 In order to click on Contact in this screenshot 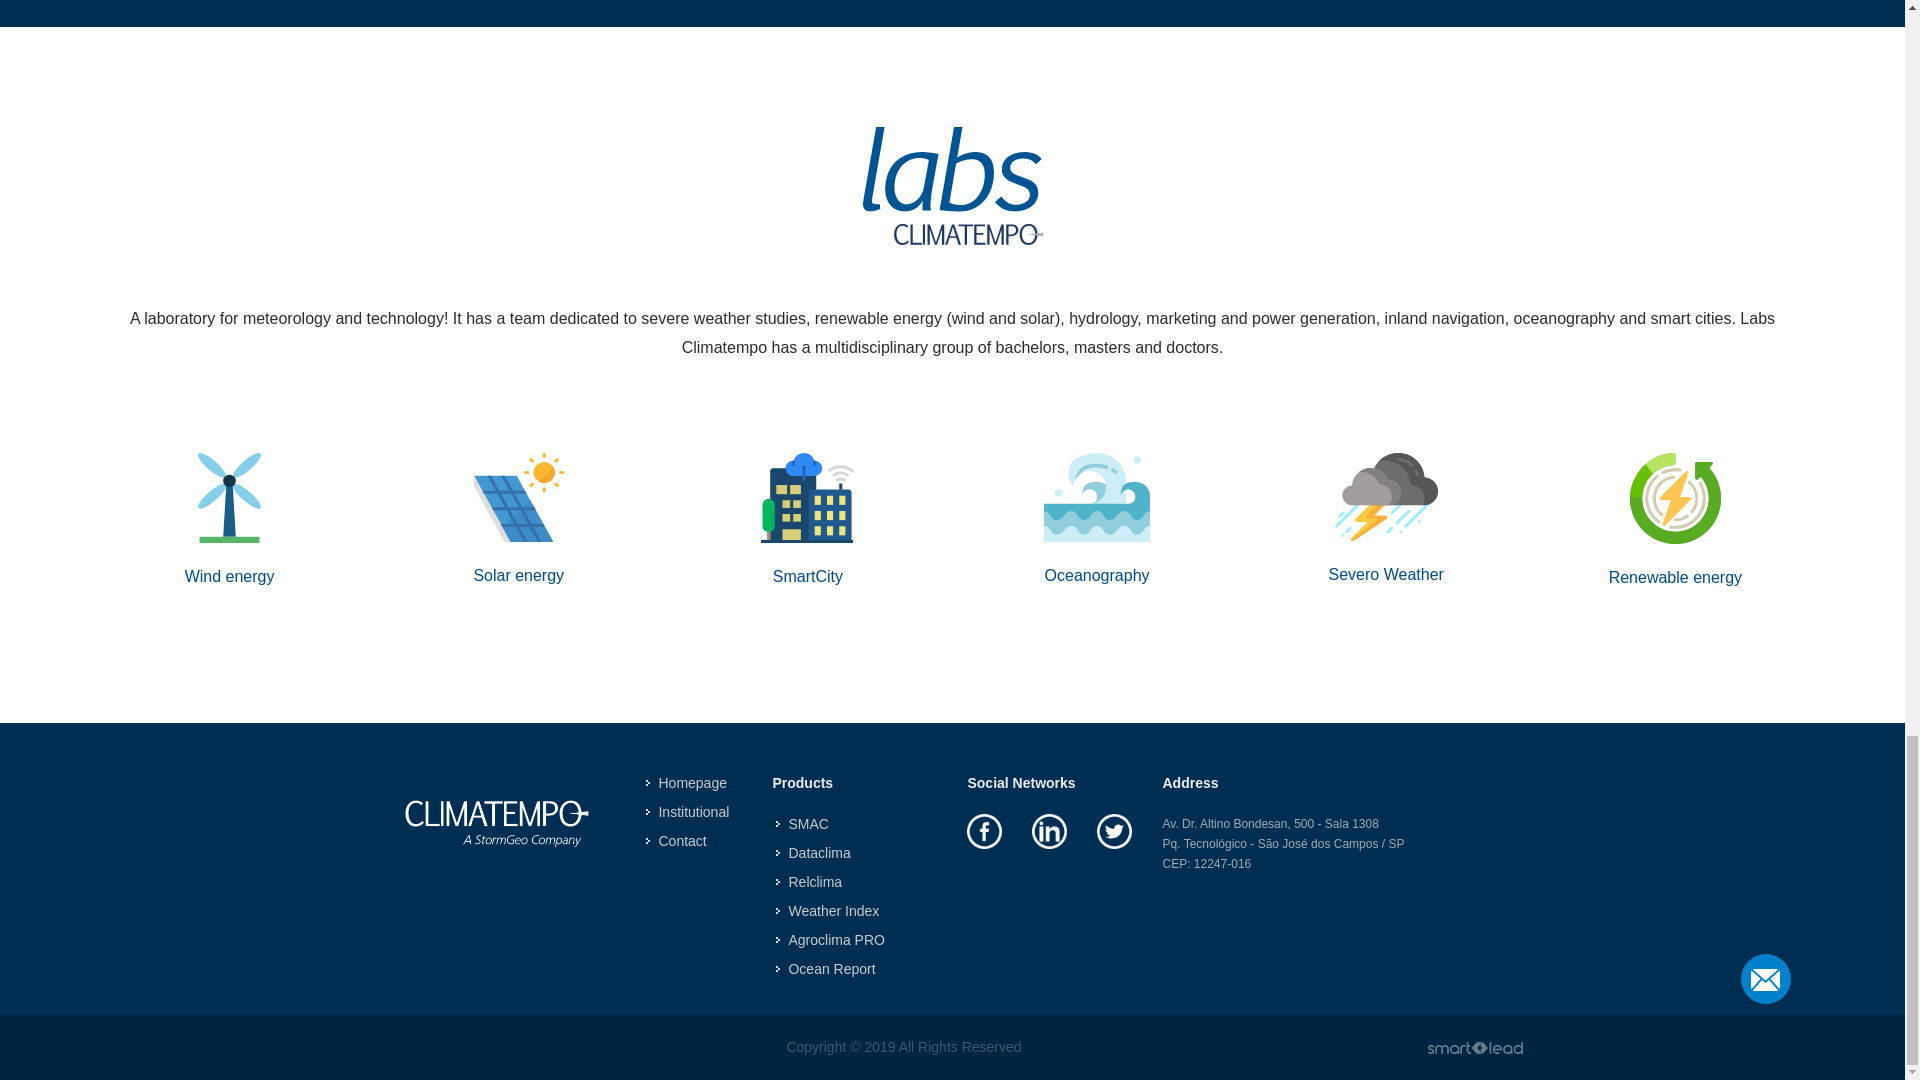, I will do `click(676, 841)`.